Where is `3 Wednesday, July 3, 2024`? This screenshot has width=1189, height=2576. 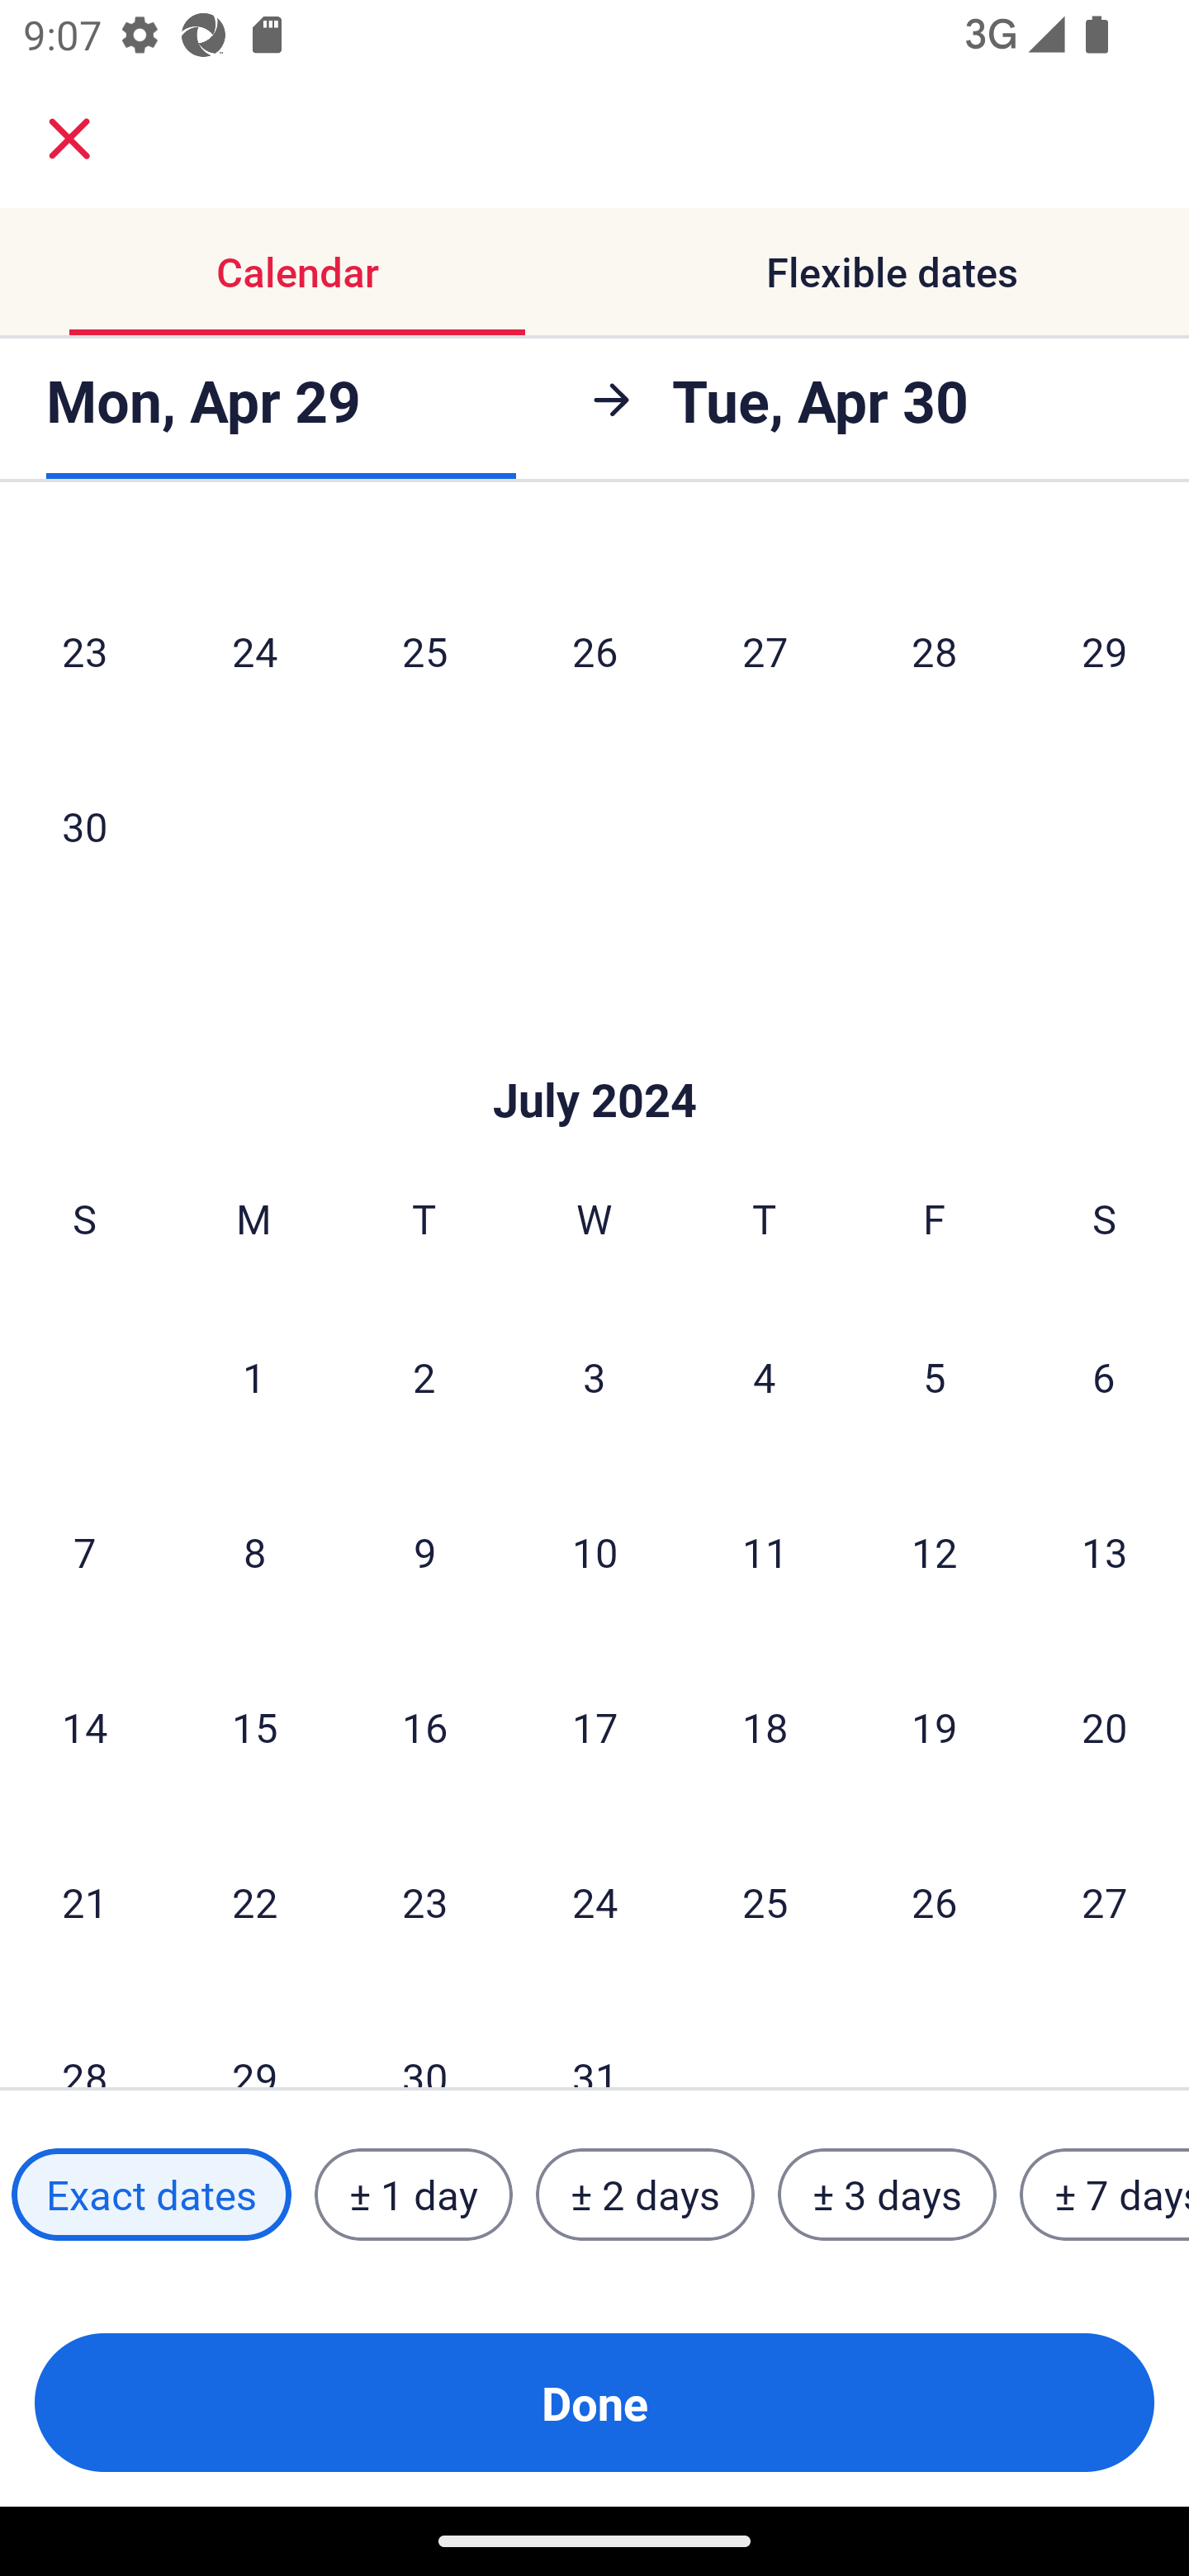 3 Wednesday, July 3, 2024 is located at coordinates (594, 1377).